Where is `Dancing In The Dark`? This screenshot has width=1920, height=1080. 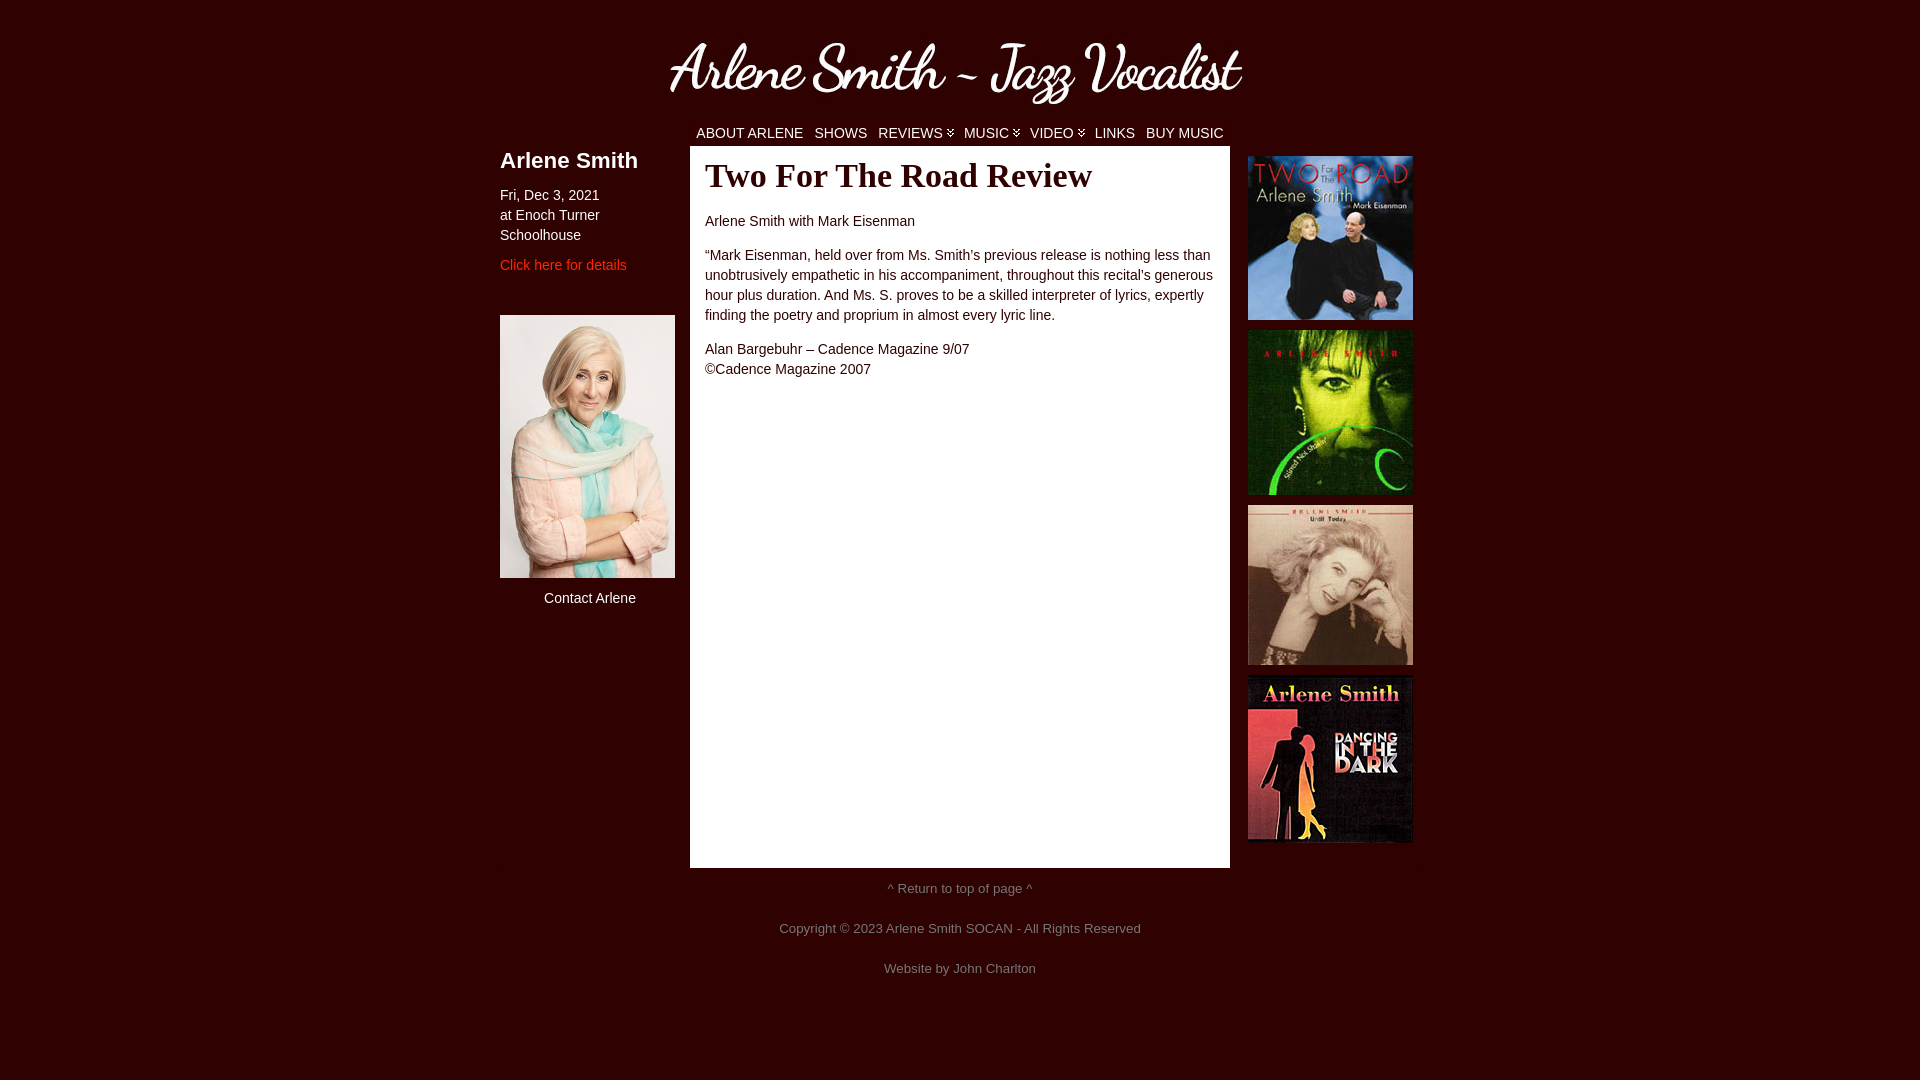 Dancing In The Dark is located at coordinates (1330, 759).